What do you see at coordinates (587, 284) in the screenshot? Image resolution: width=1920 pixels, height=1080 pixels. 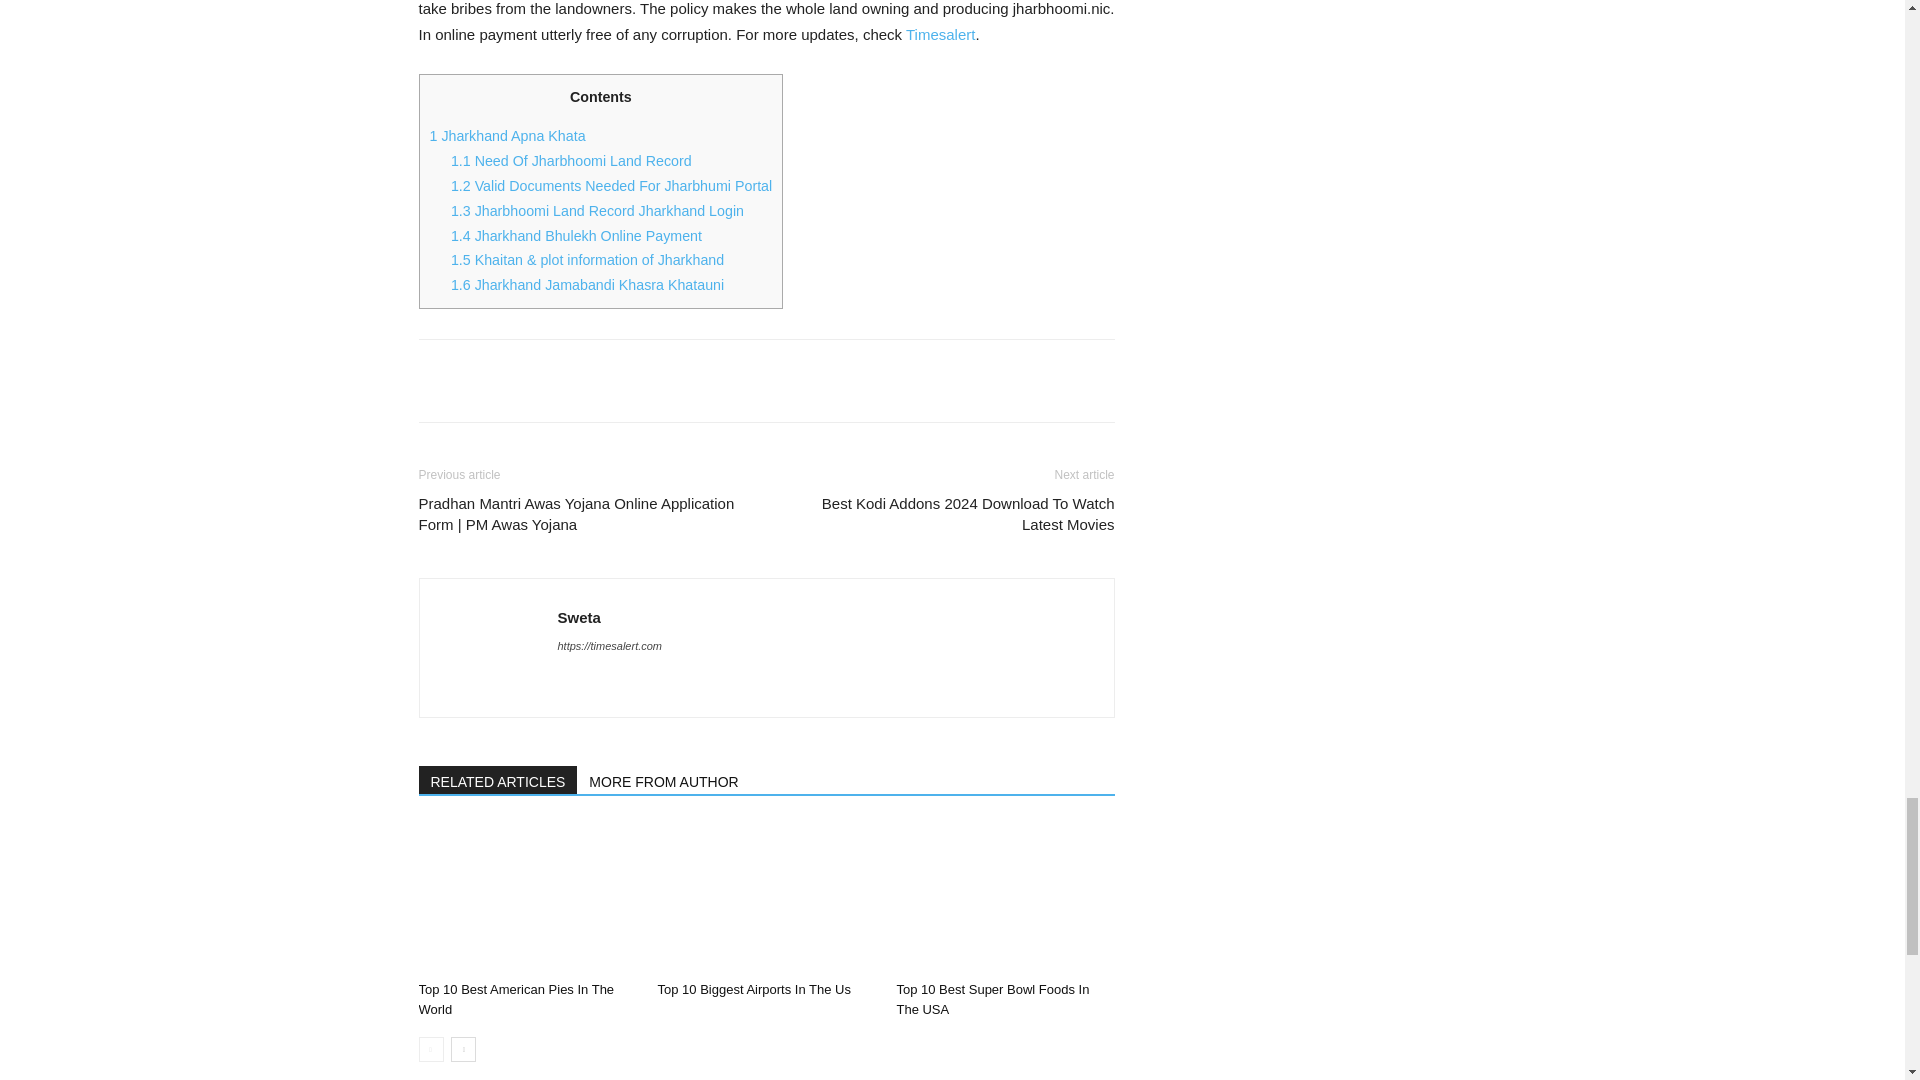 I see `1.6 Jharkhand Jamabandi Khasra Khatauni` at bounding box center [587, 284].